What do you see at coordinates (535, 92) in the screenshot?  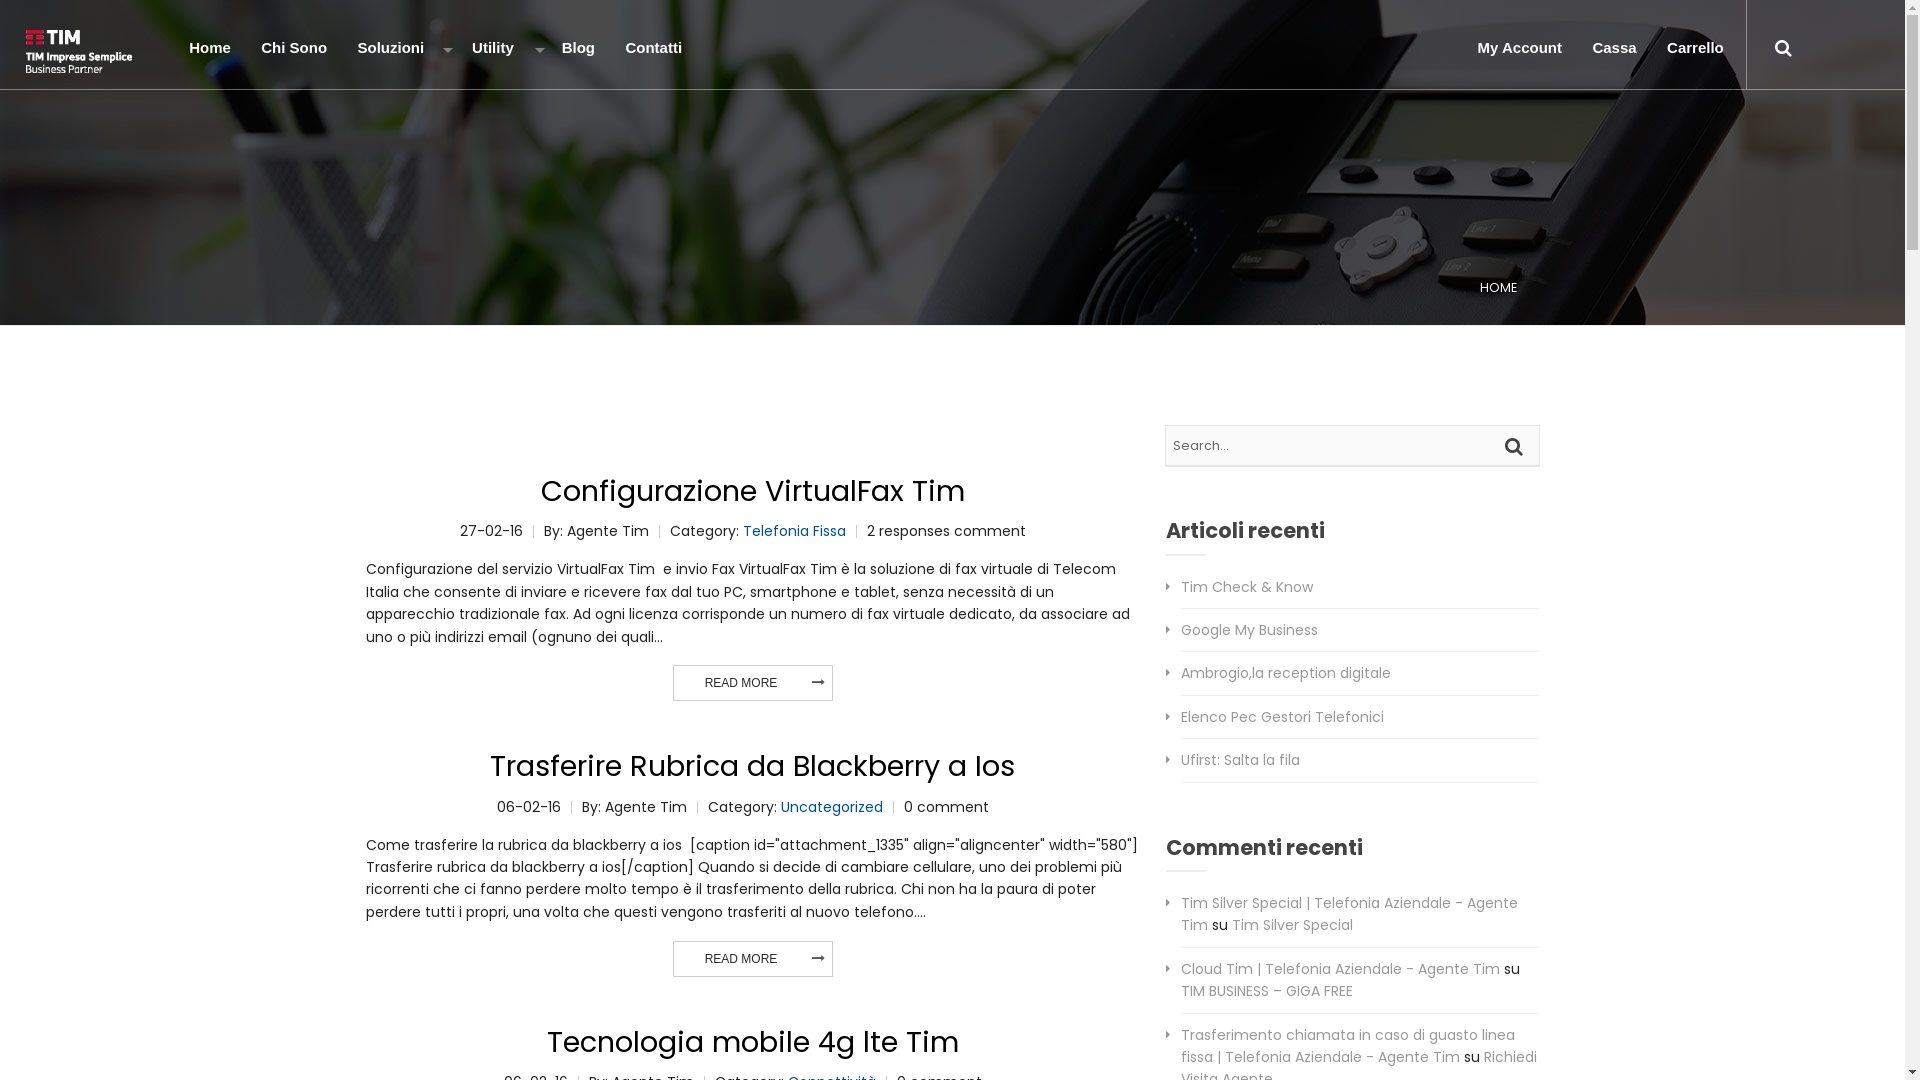 I see `Blocco servizi a pagamento` at bounding box center [535, 92].